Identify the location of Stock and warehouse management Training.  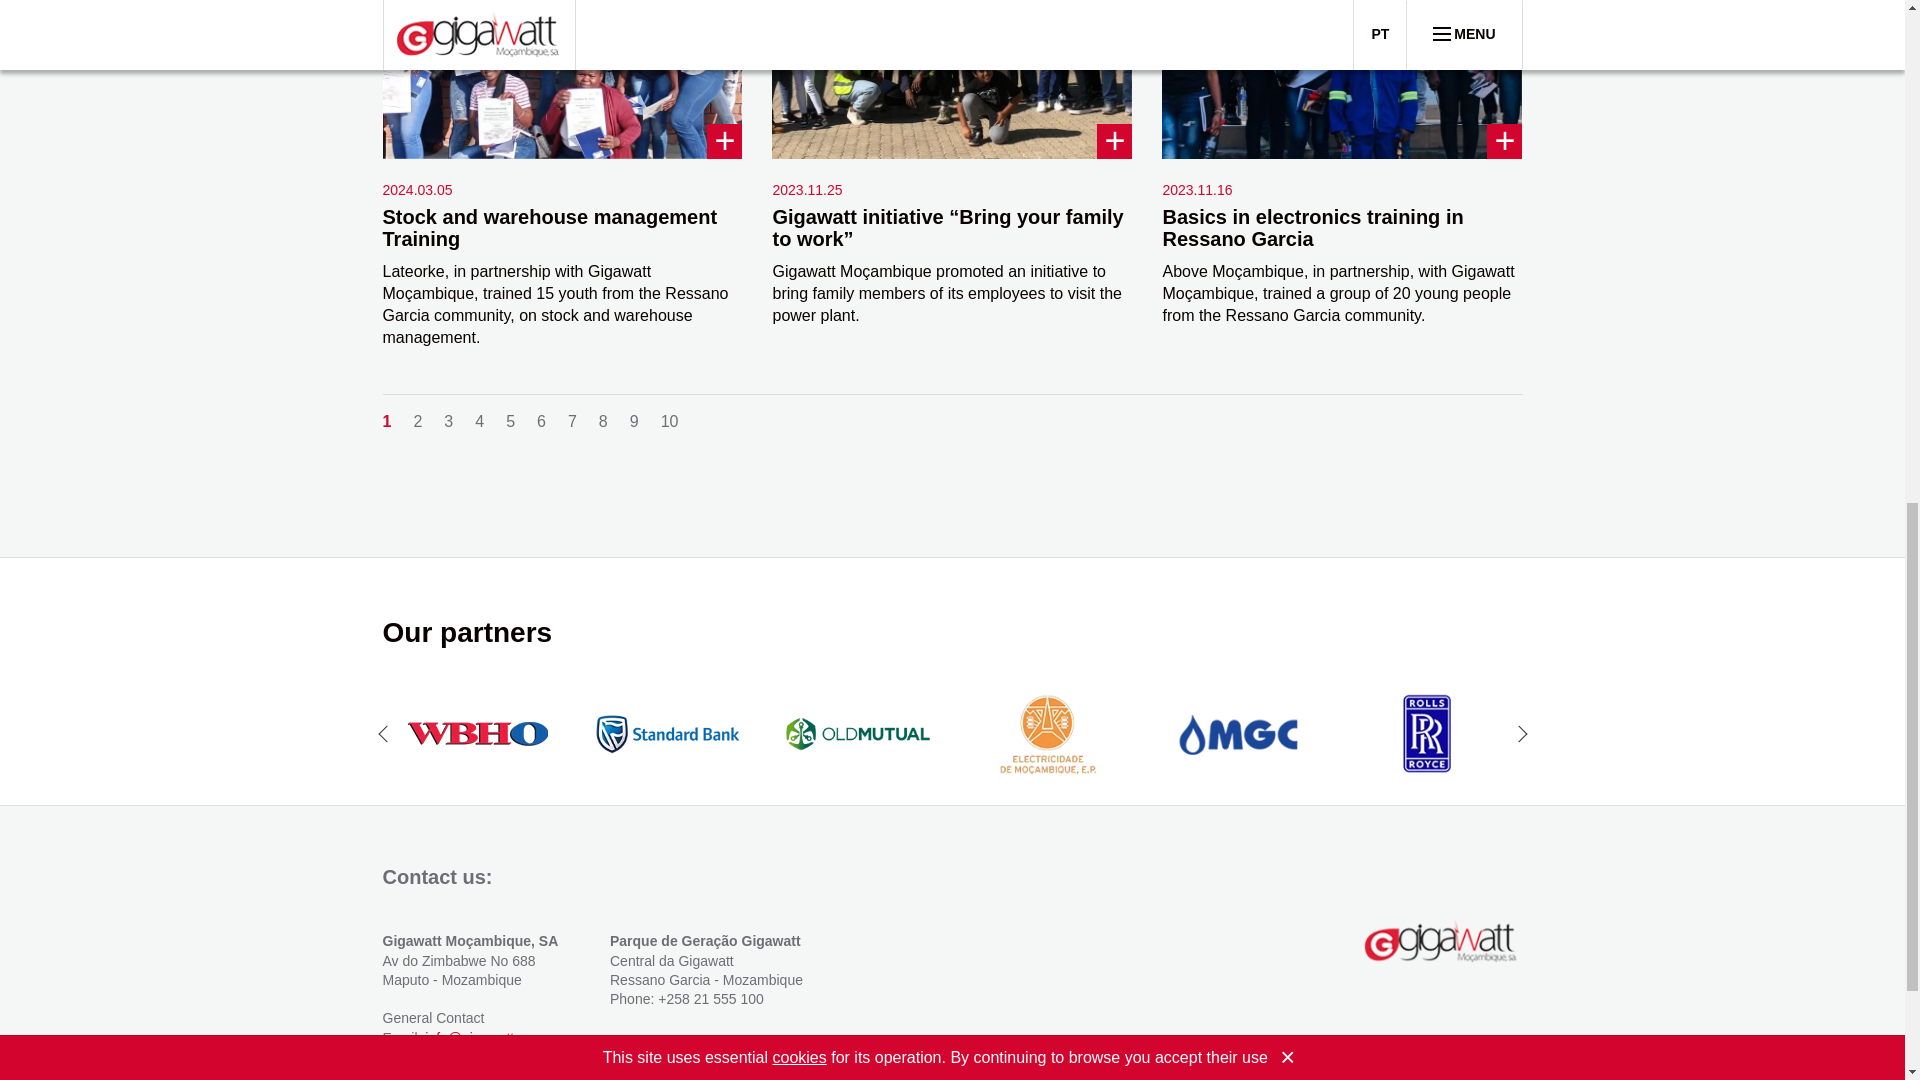
(549, 228).